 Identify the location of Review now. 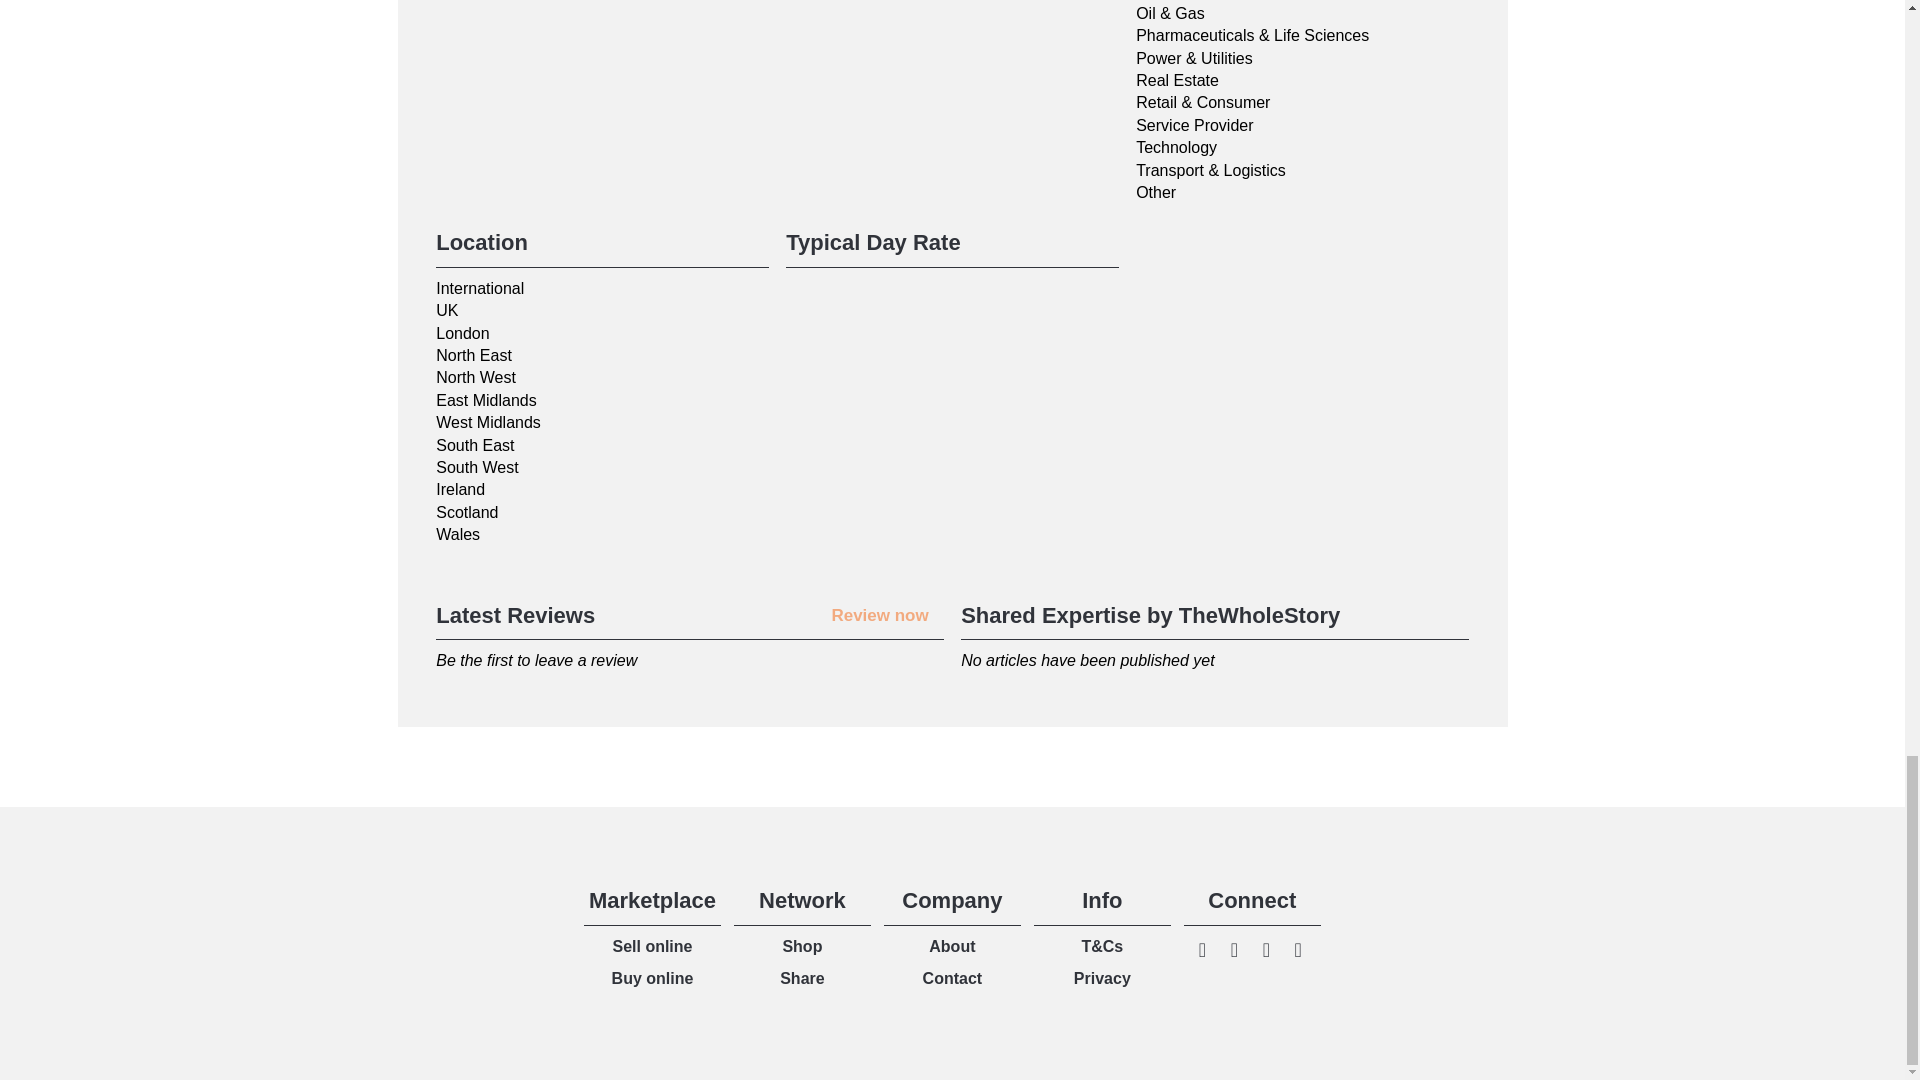
(879, 615).